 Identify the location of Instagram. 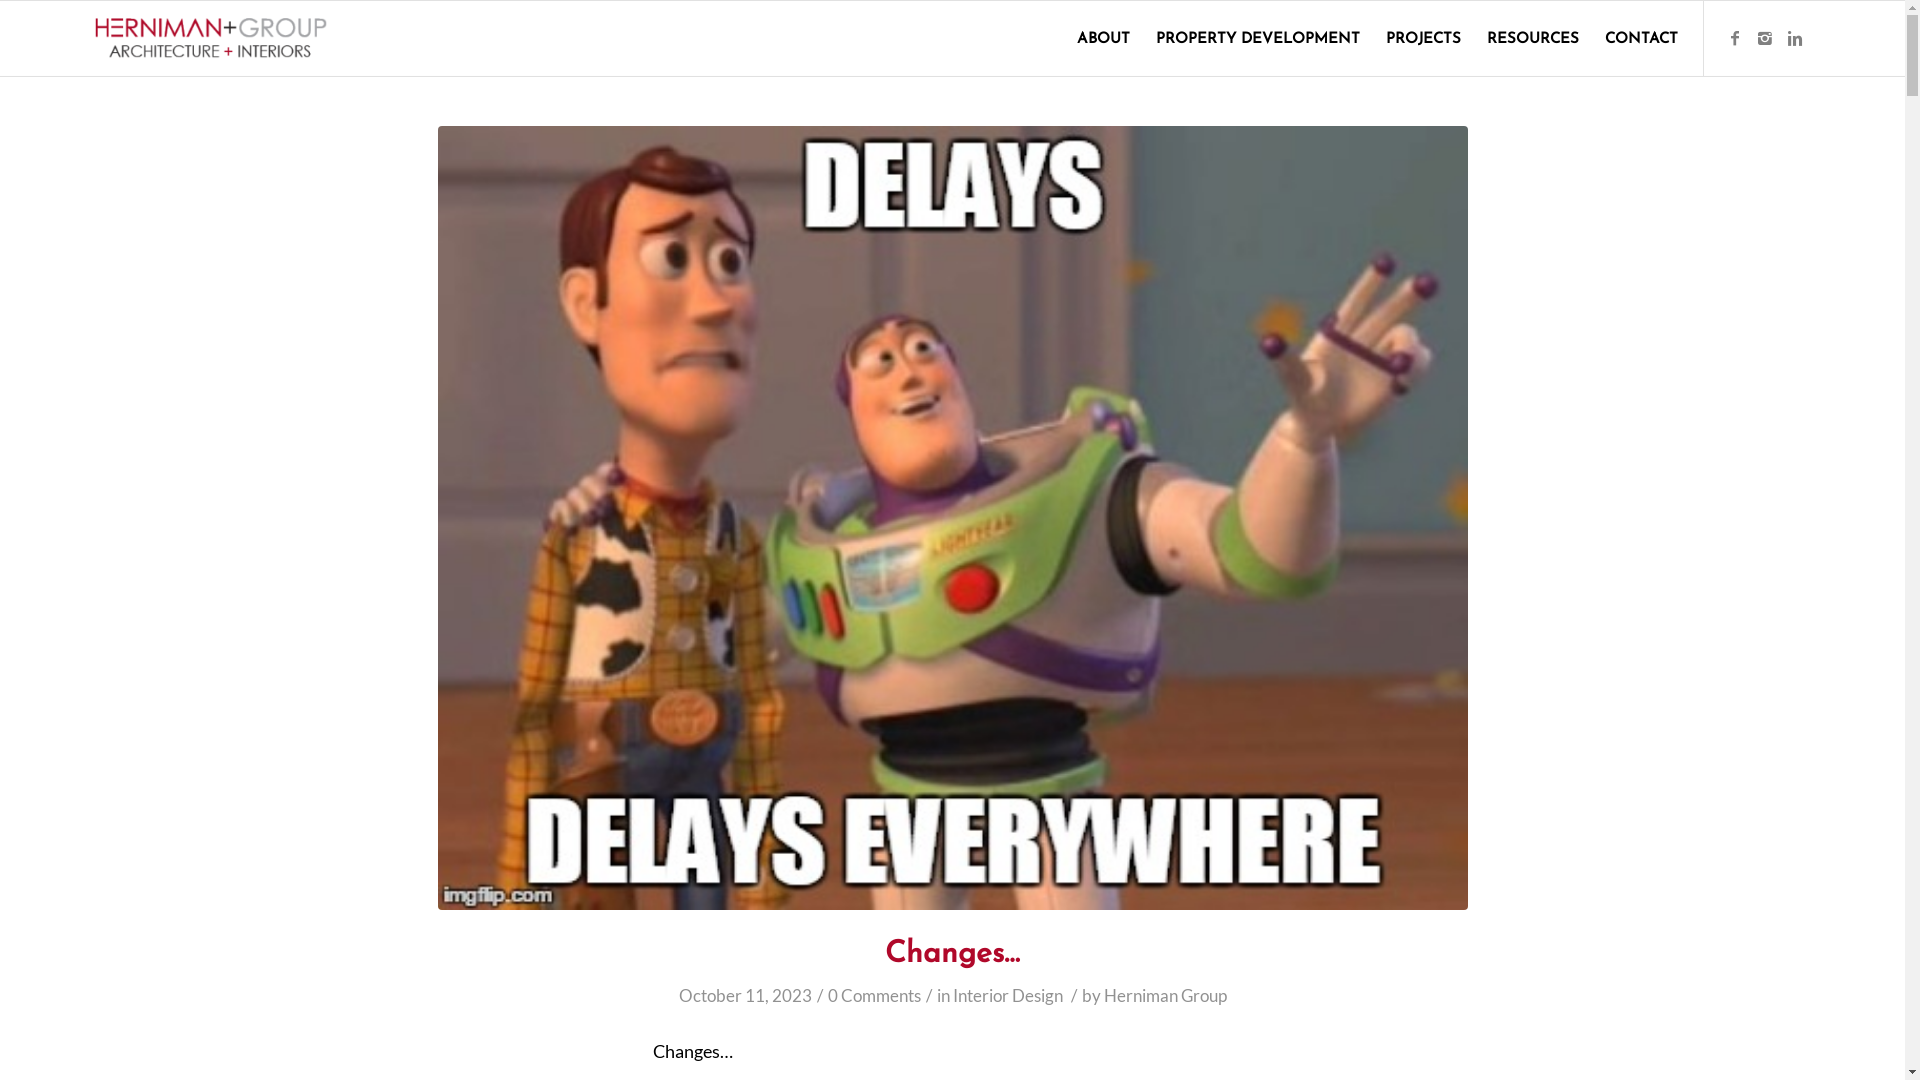
(1765, 37).